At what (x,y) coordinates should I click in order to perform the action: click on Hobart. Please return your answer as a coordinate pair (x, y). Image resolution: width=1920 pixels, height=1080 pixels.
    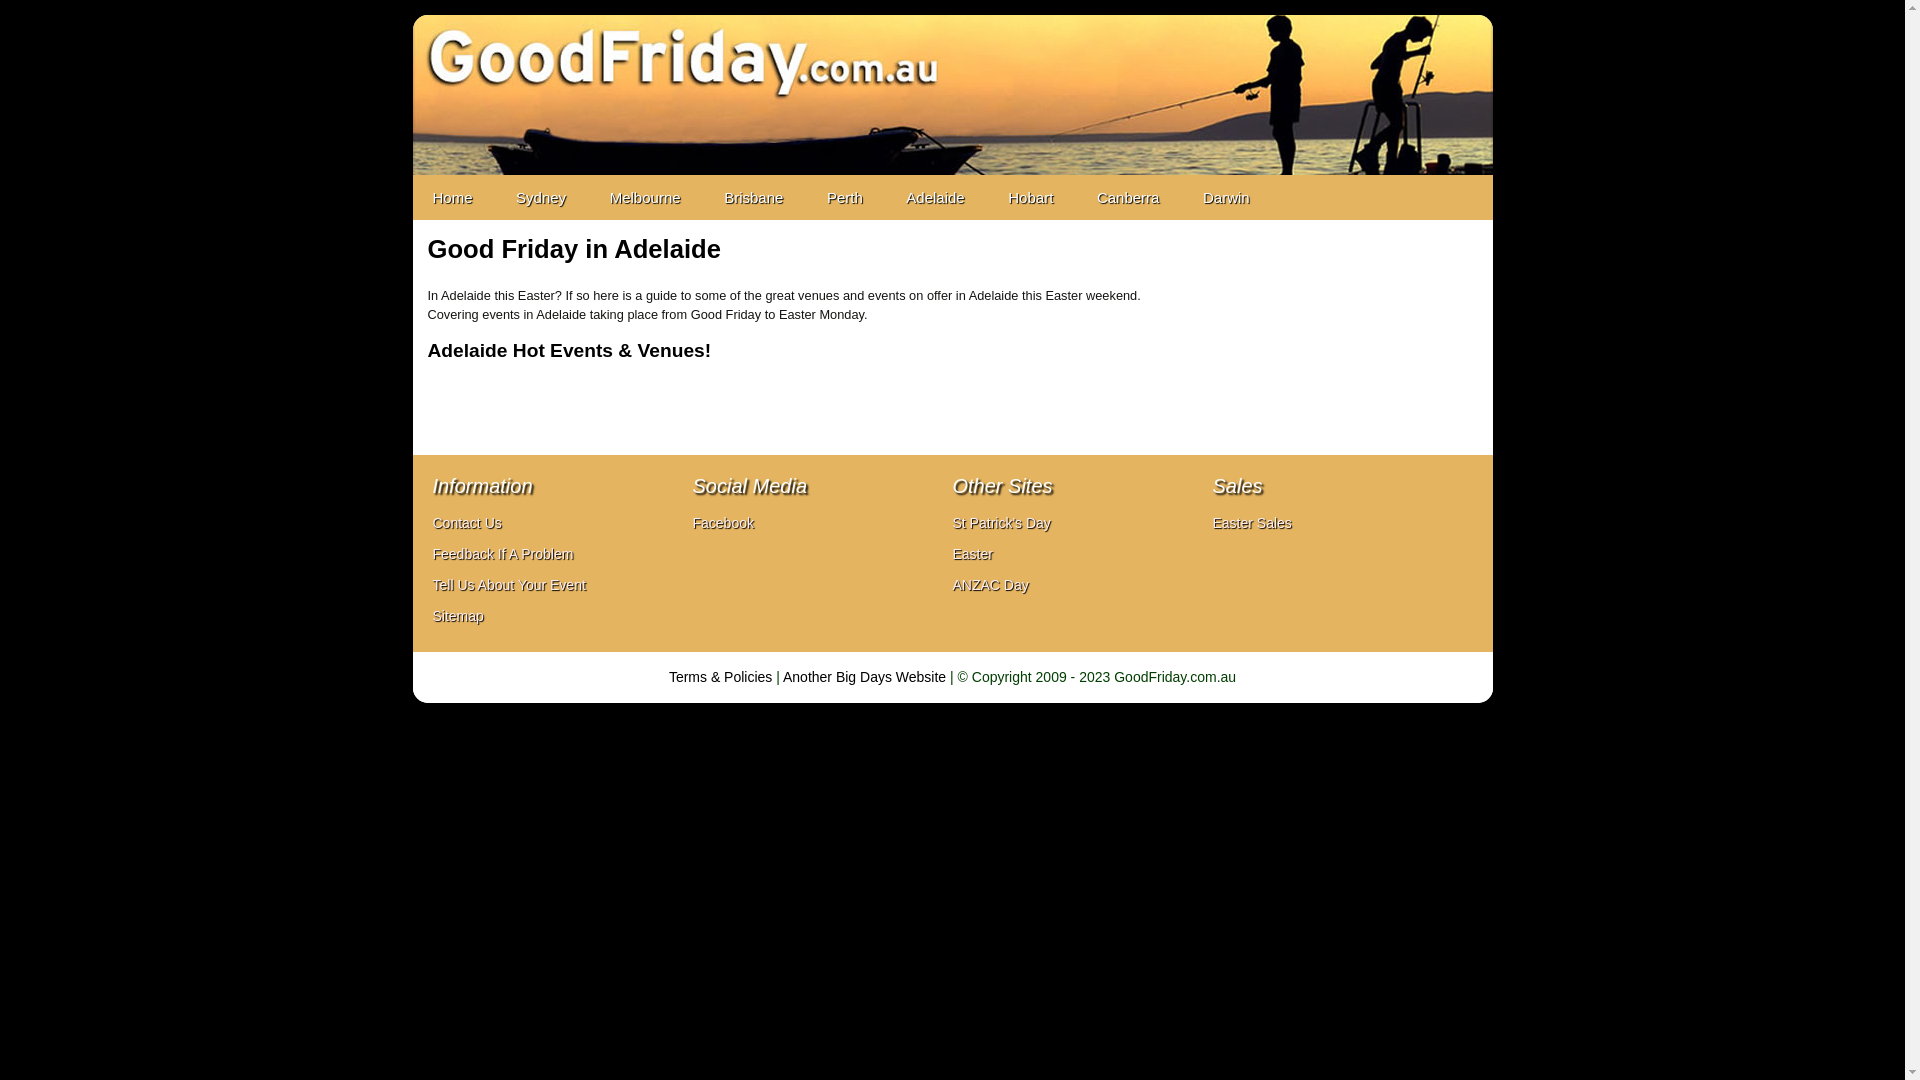
    Looking at the image, I should click on (1030, 198).